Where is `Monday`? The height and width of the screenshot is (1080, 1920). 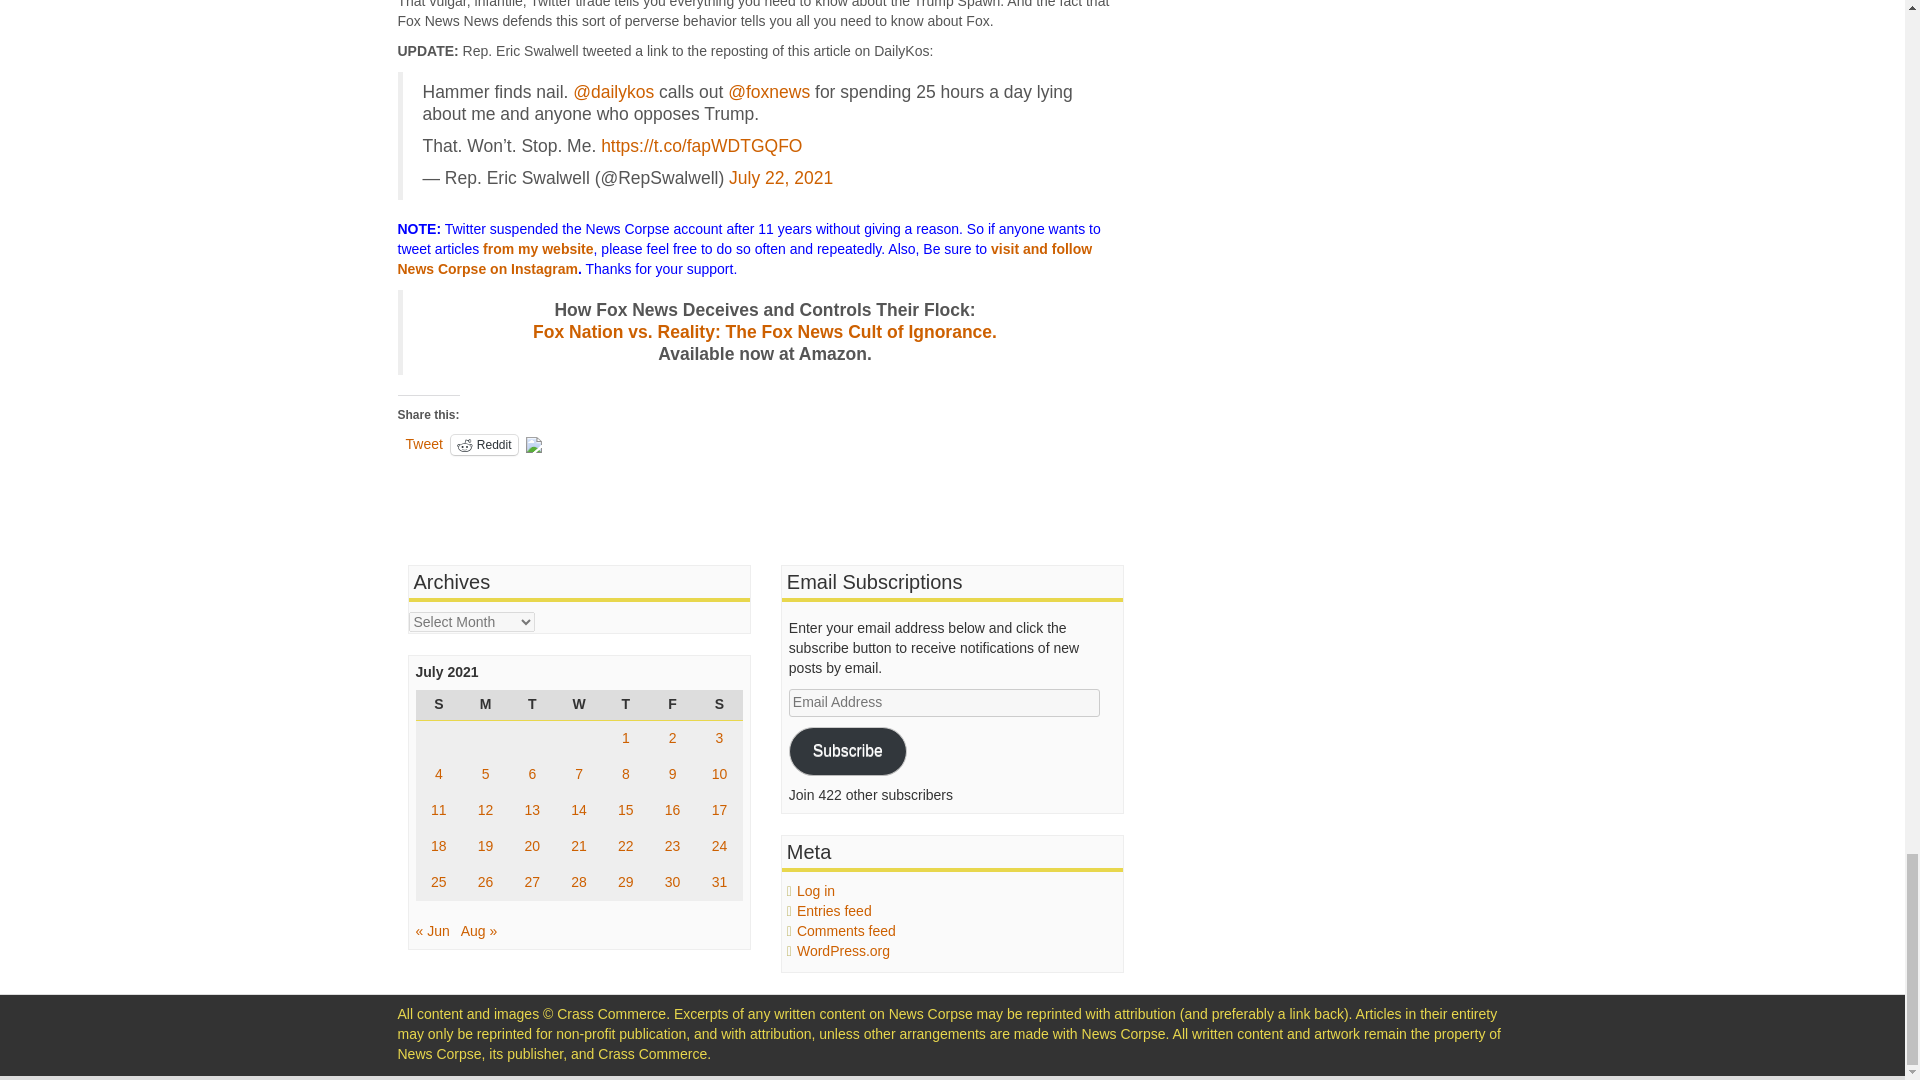
Monday is located at coordinates (485, 705).